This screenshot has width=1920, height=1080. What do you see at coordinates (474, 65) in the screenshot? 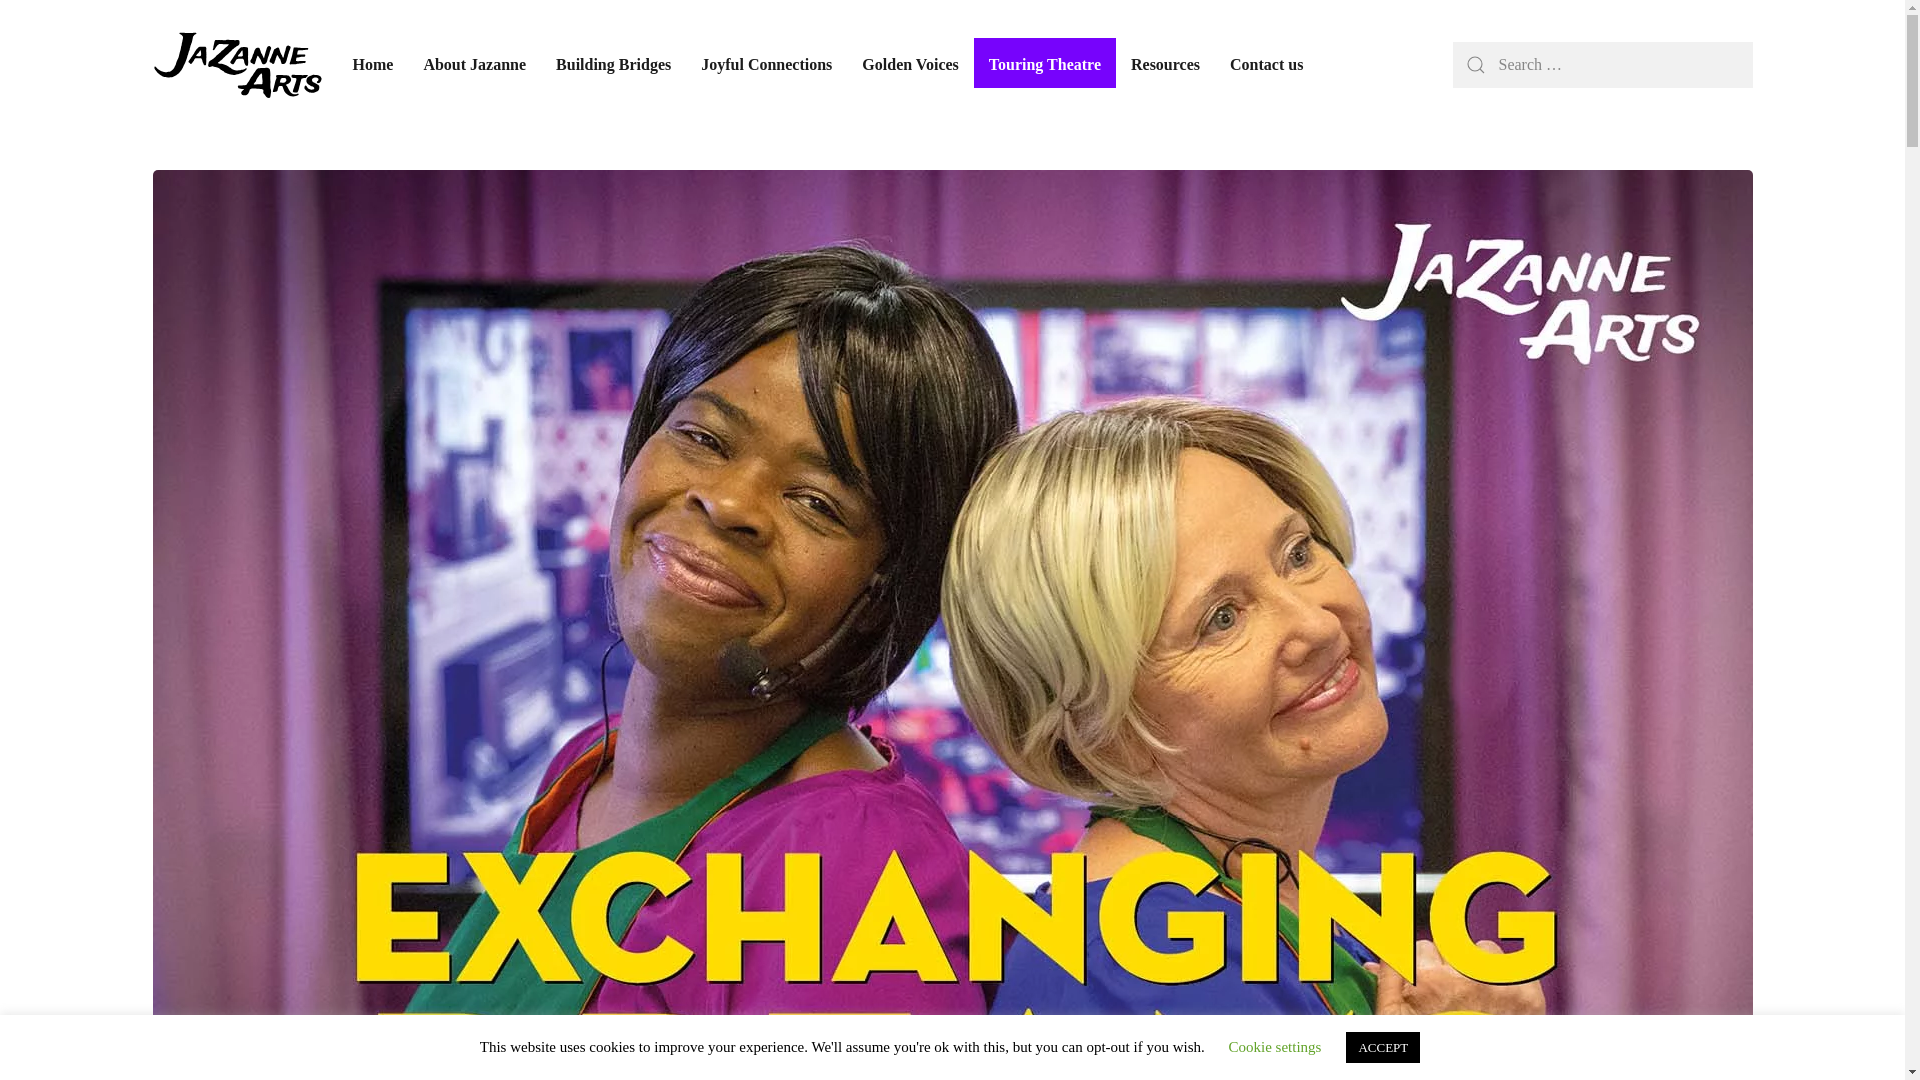
I see `About Jazanne` at bounding box center [474, 65].